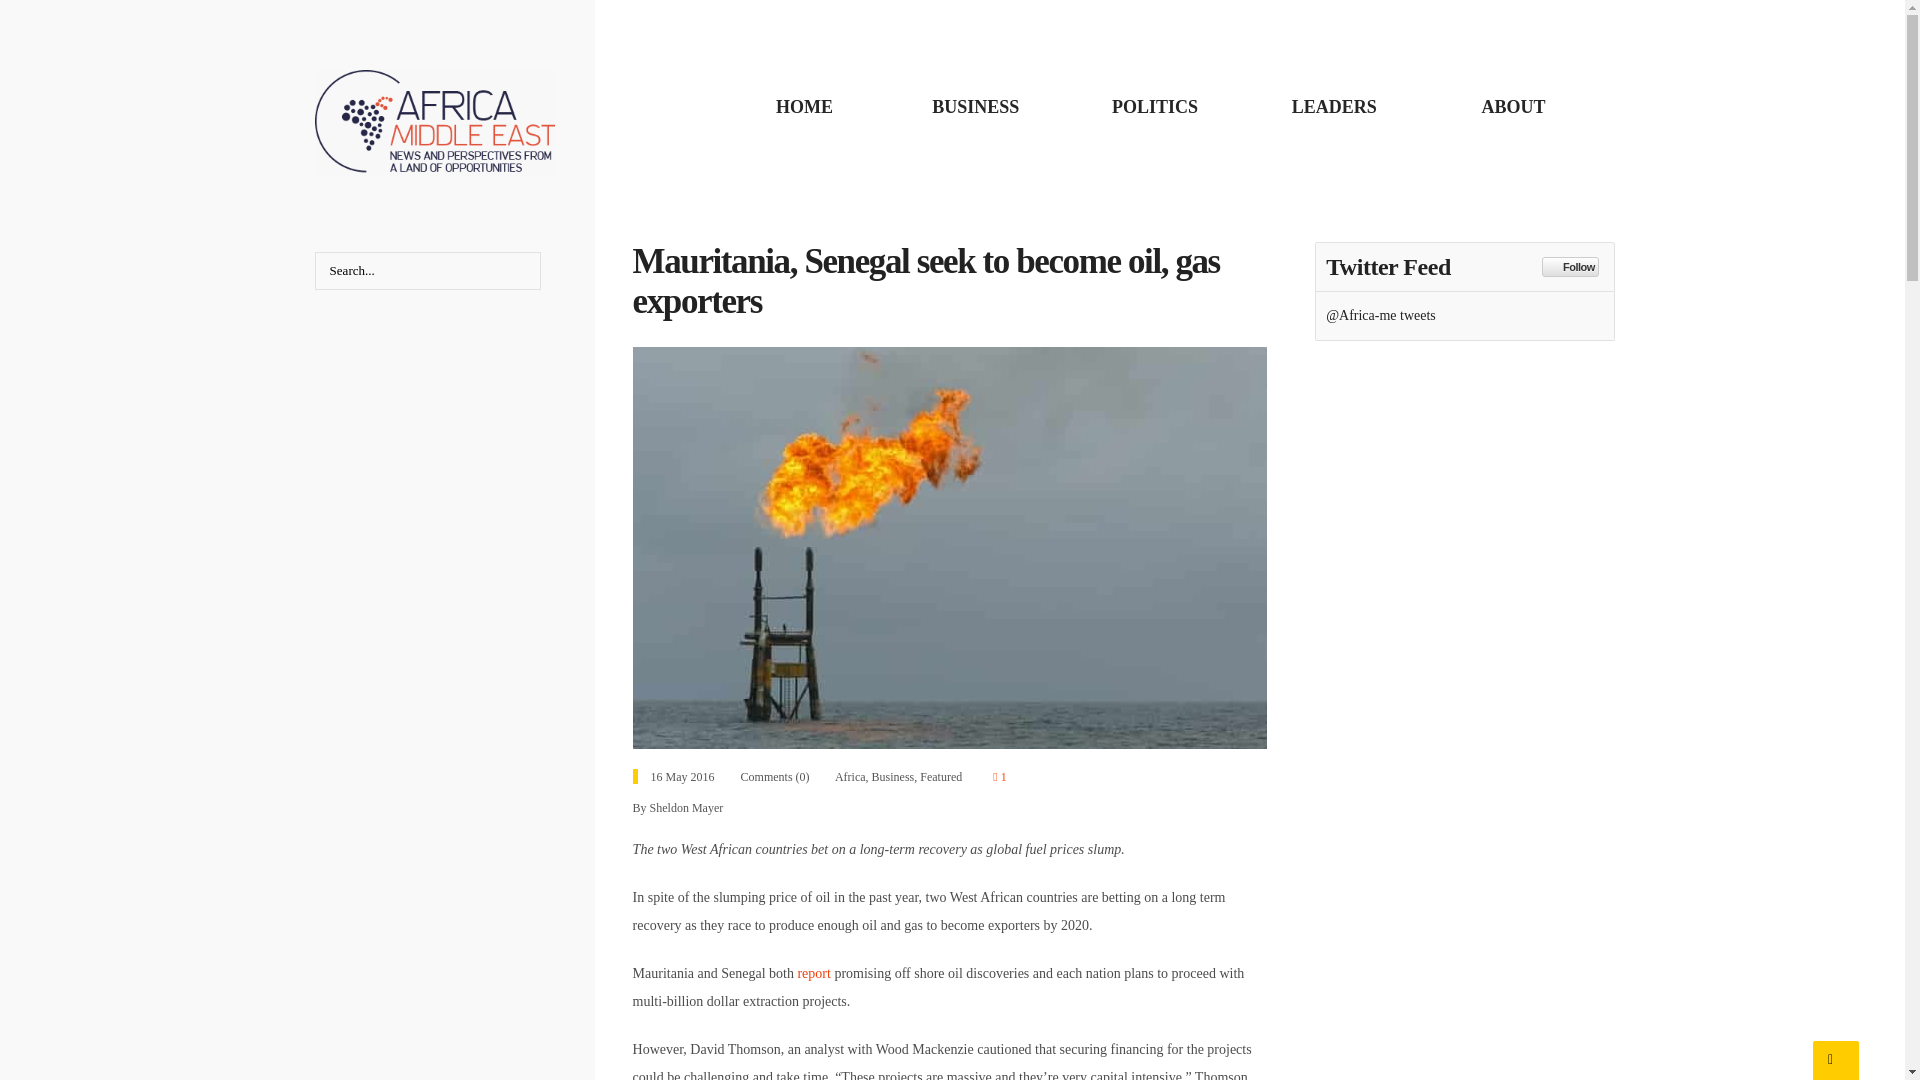  What do you see at coordinates (686, 808) in the screenshot?
I see `Sheldon Mayer` at bounding box center [686, 808].